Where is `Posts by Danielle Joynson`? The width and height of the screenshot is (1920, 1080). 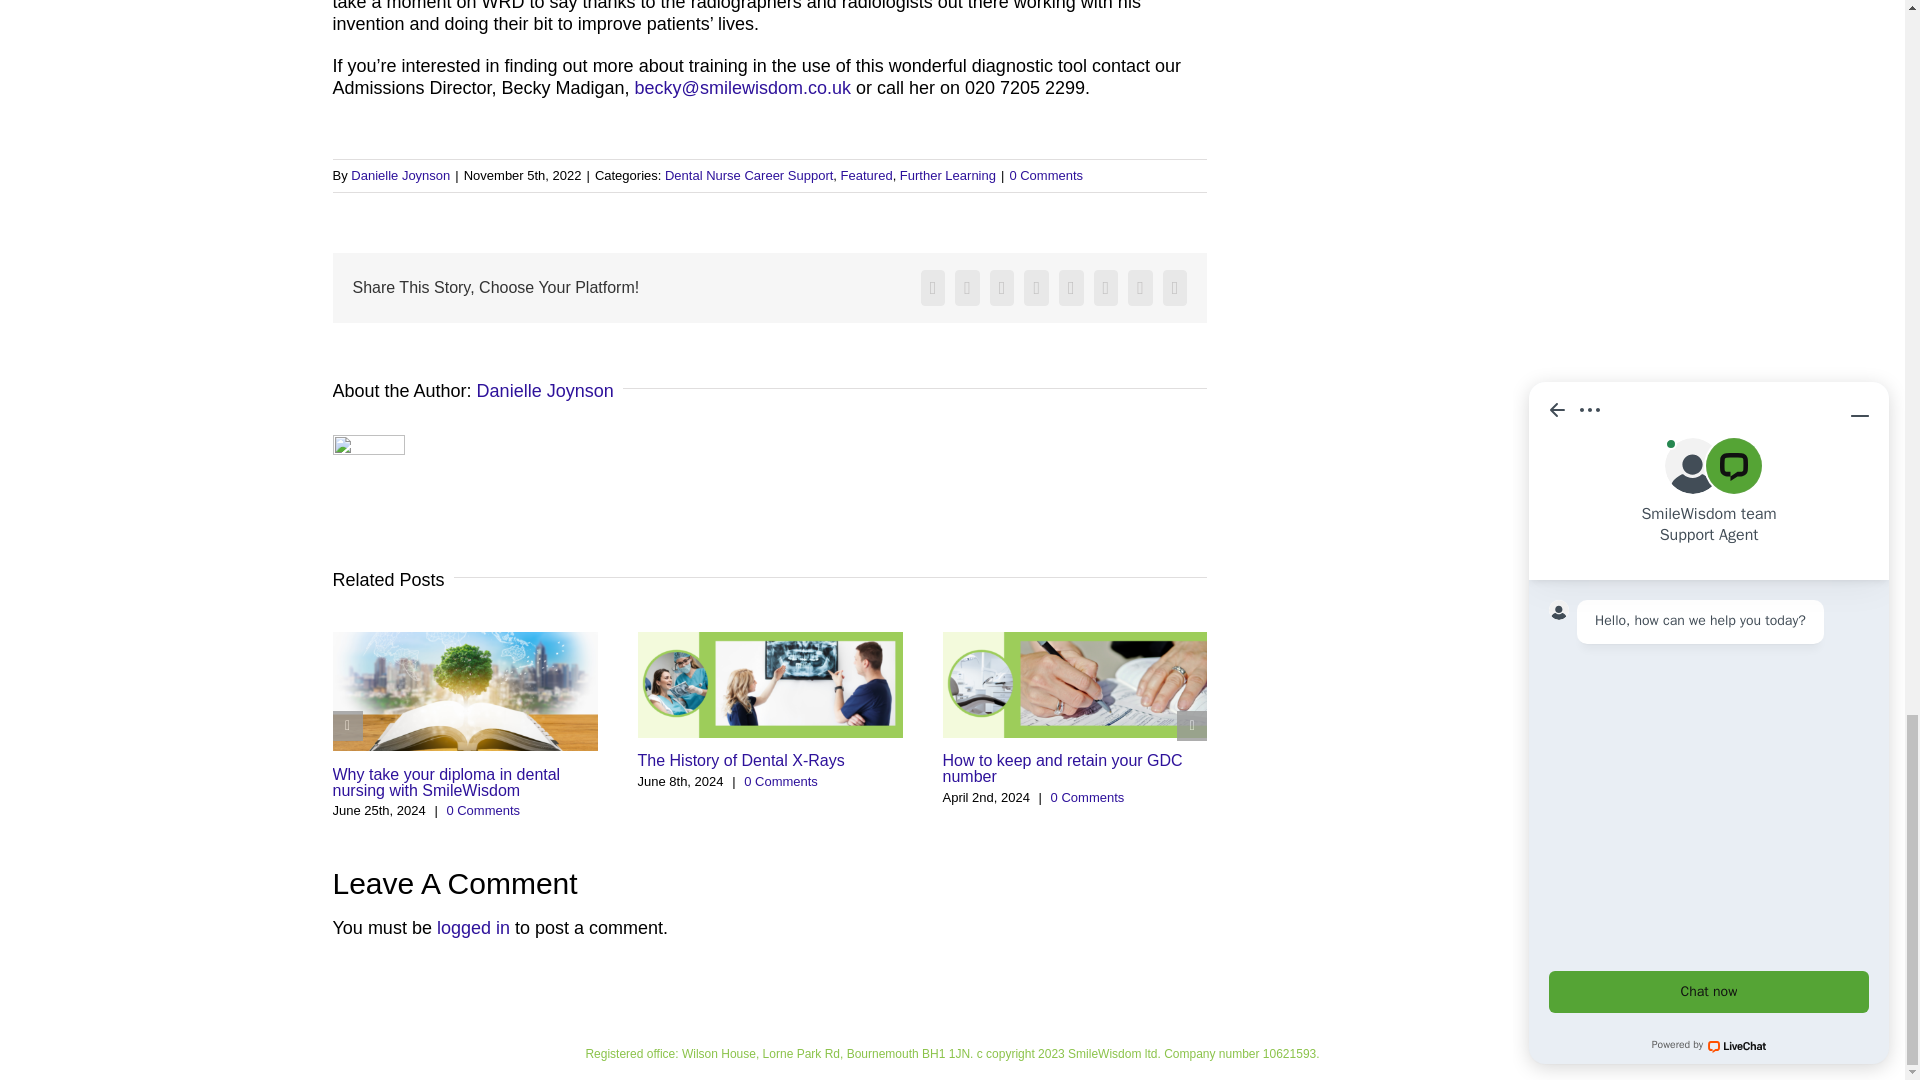
Posts by Danielle Joynson is located at coordinates (400, 175).